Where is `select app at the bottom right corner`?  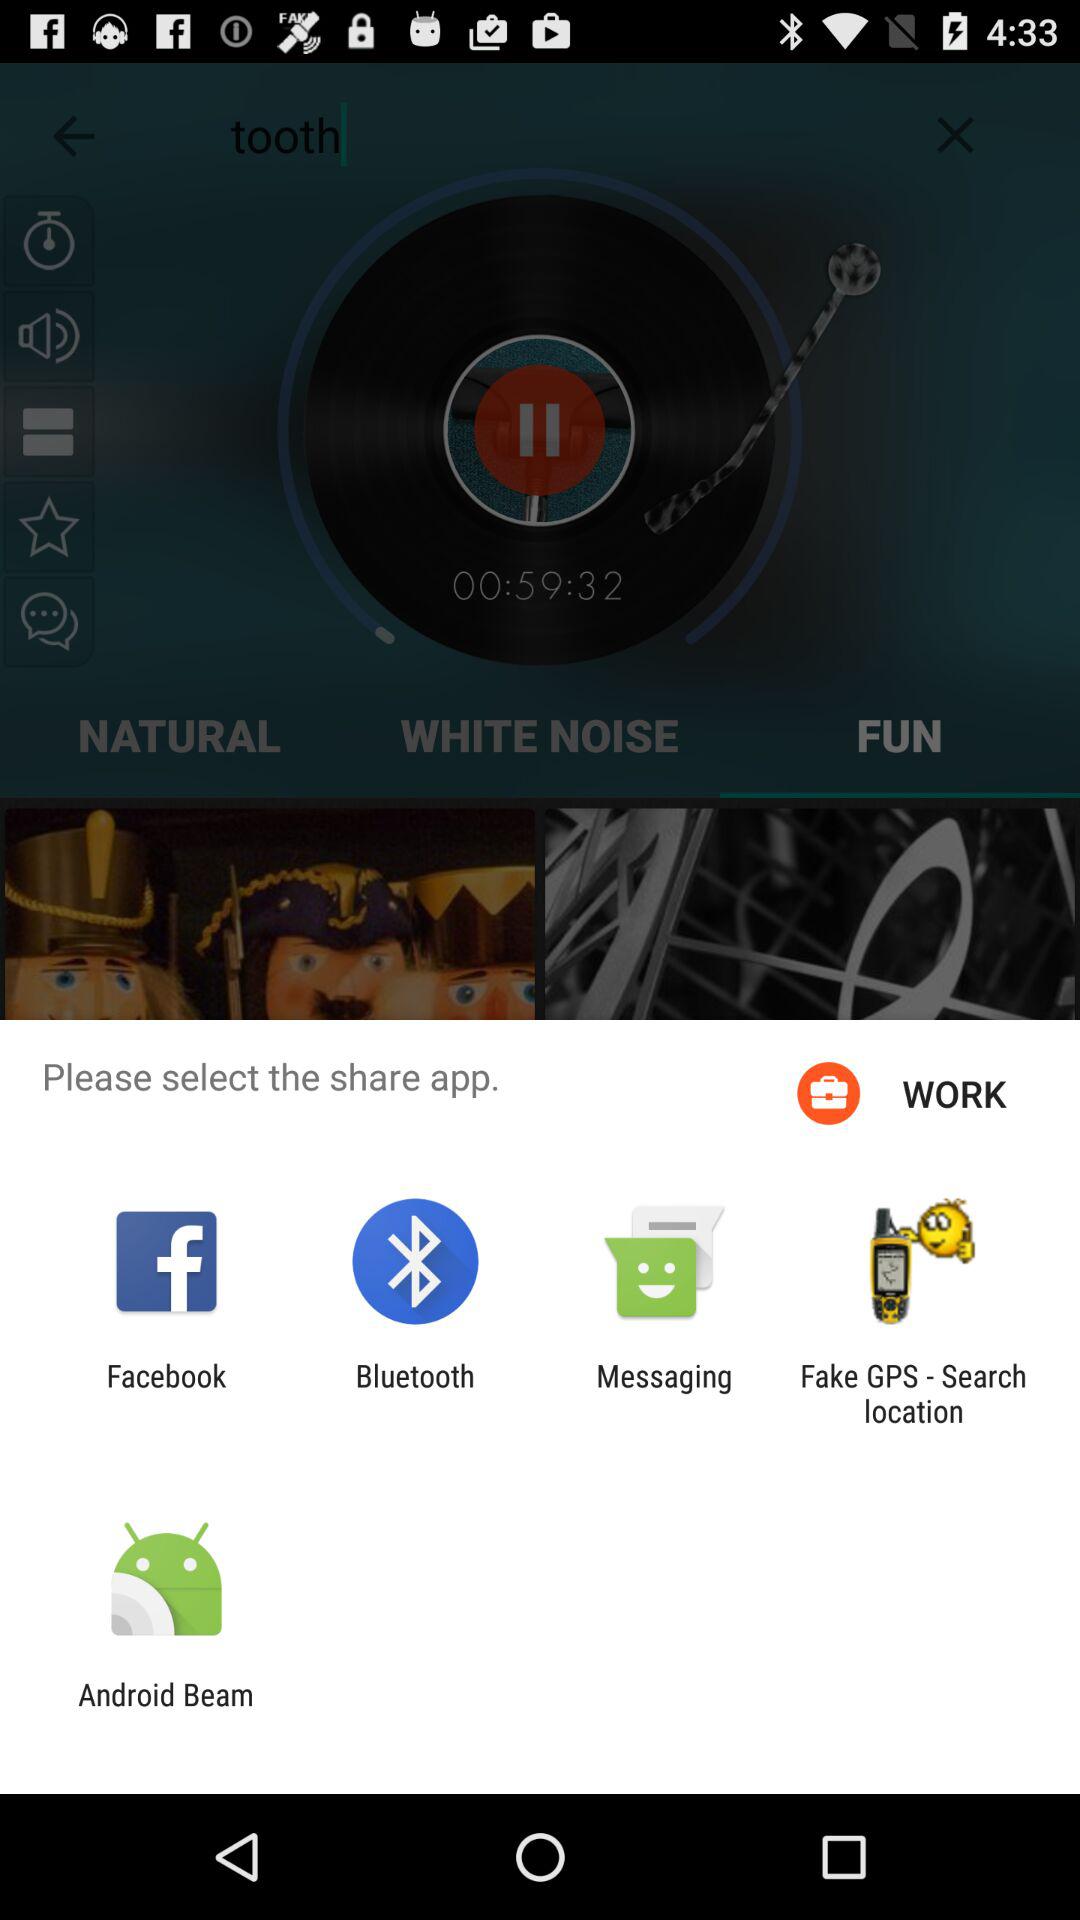
select app at the bottom right corner is located at coordinates (913, 1393).